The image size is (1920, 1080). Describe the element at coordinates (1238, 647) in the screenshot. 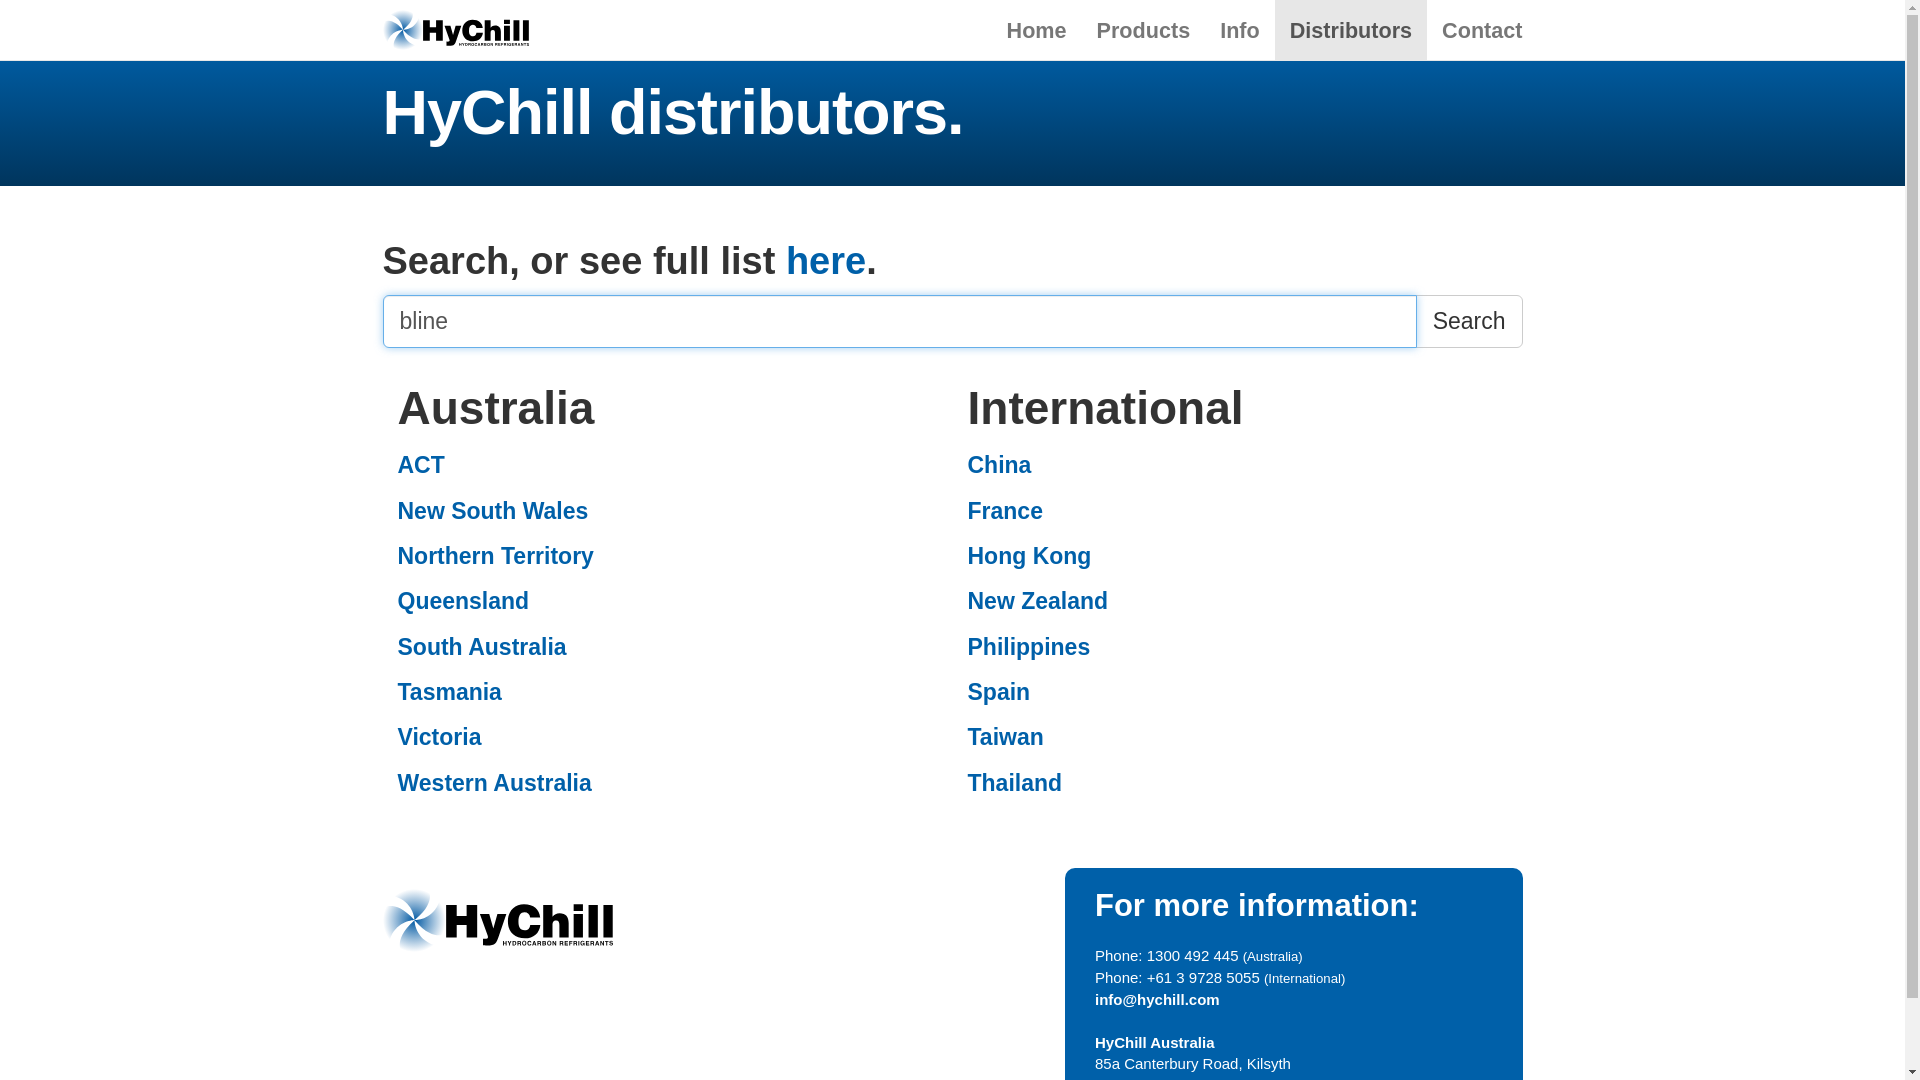

I see `Philippines` at that location.